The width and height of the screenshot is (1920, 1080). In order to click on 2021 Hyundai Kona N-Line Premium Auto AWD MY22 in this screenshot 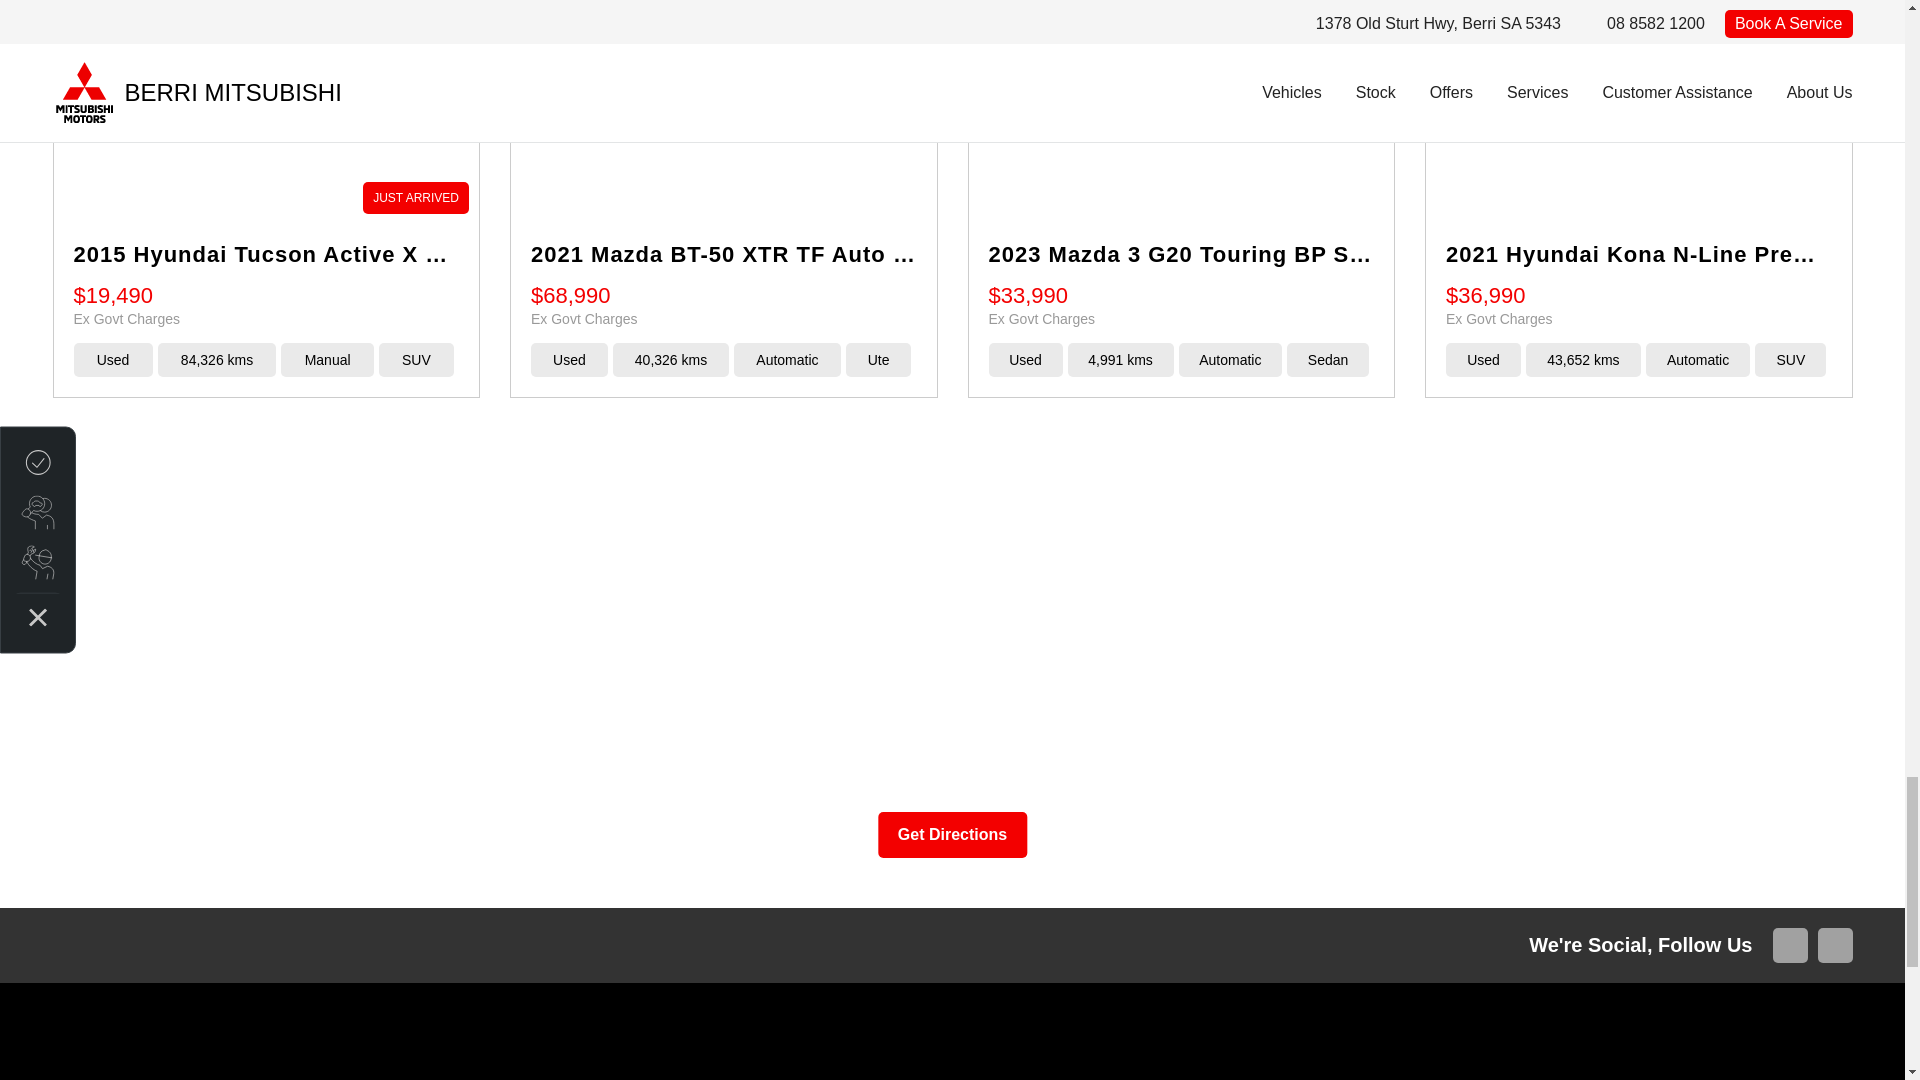, I will do `click(1639, 112)`.